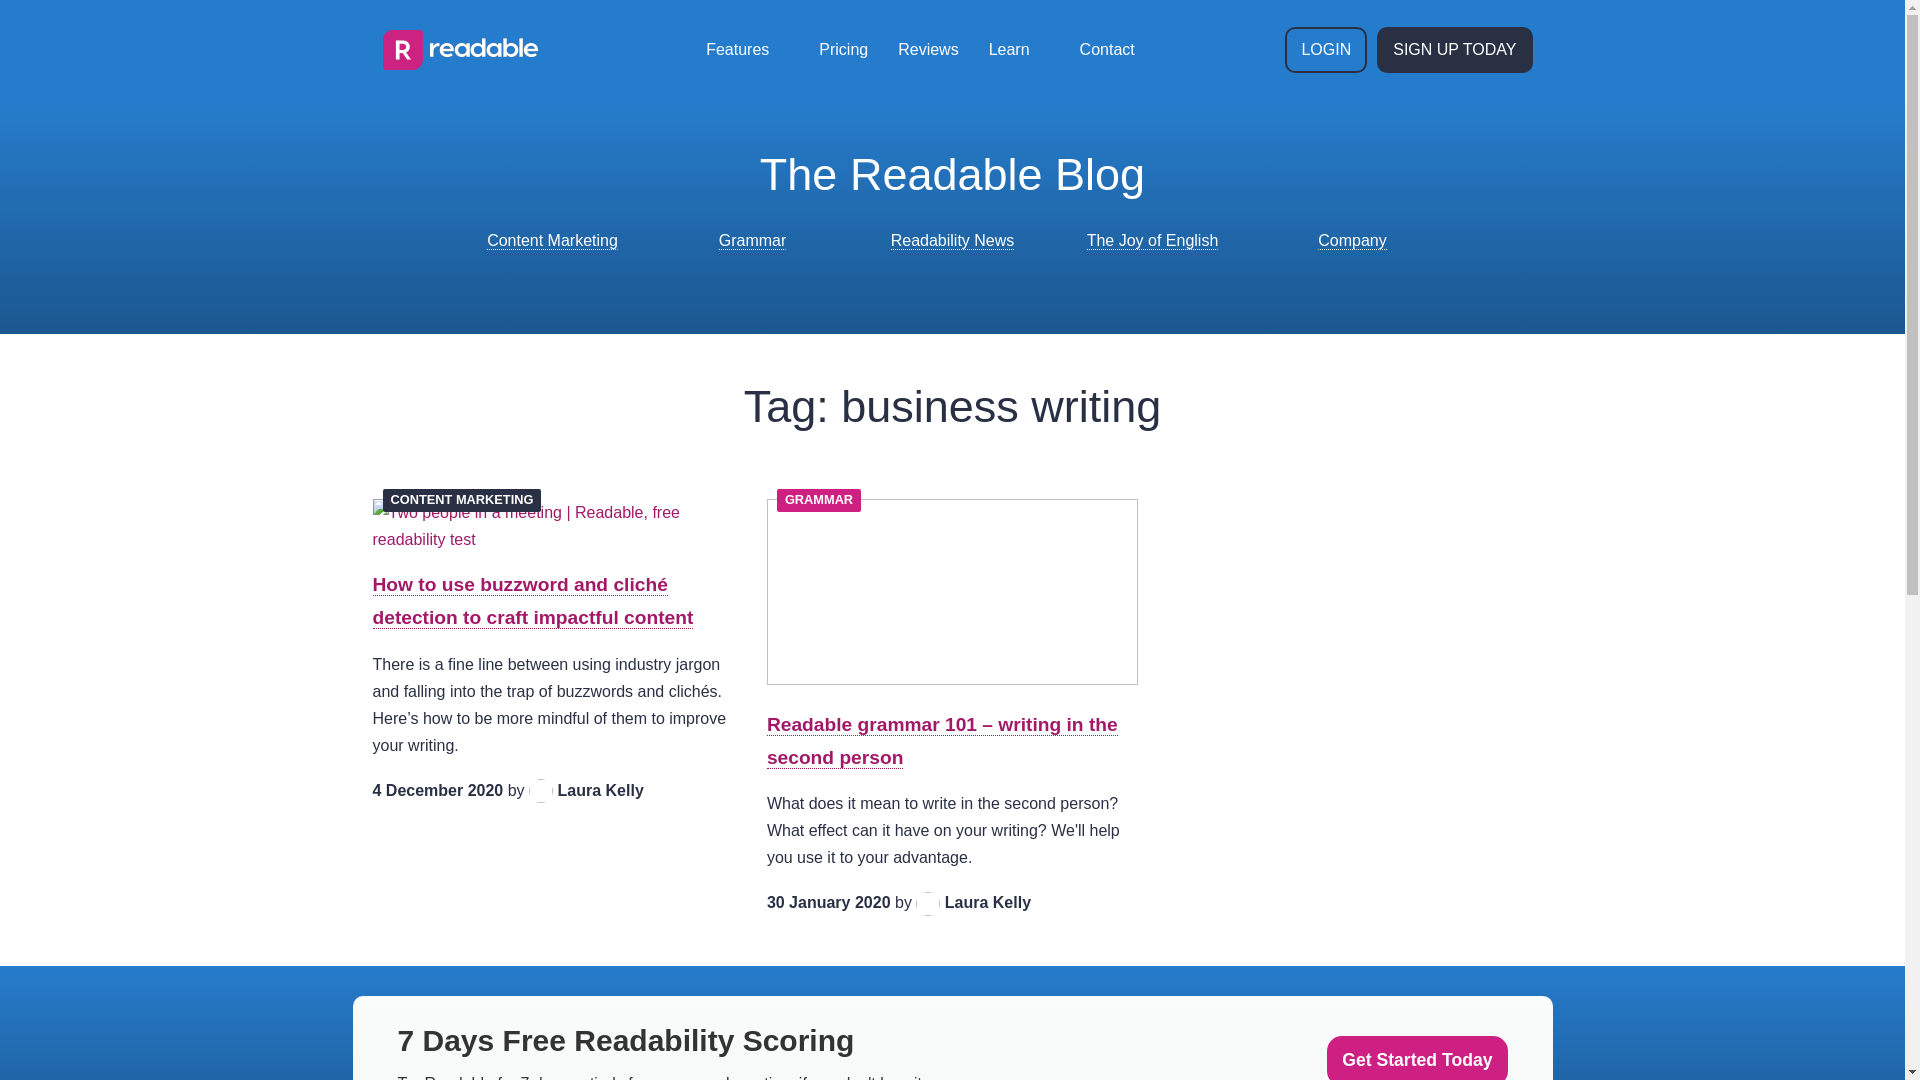 Image resolution: width=1920 pixels, height=1080 pixels. Describe the element at coordinates (952, 240) in the screenshot. I see `Readability News` at that location.